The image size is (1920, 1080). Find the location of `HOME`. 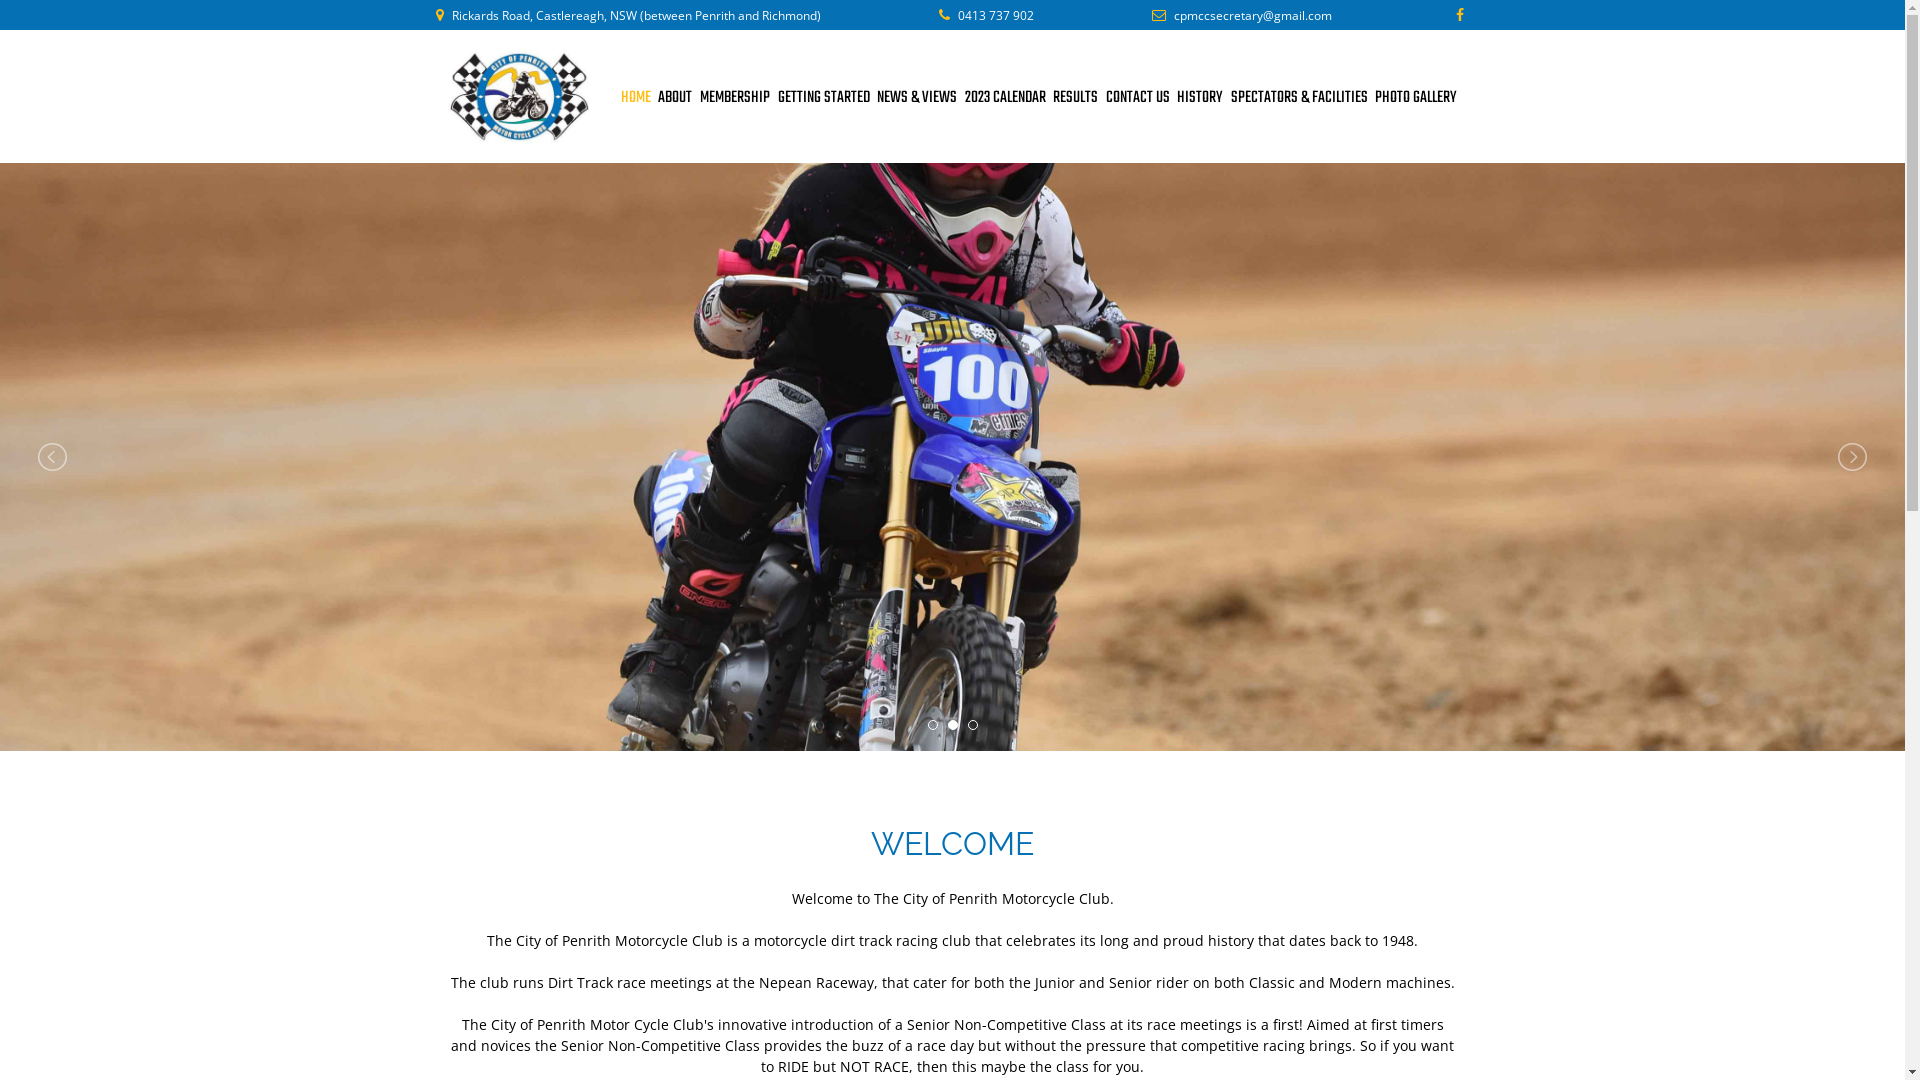

HOME is located at coordinates (636, 98).